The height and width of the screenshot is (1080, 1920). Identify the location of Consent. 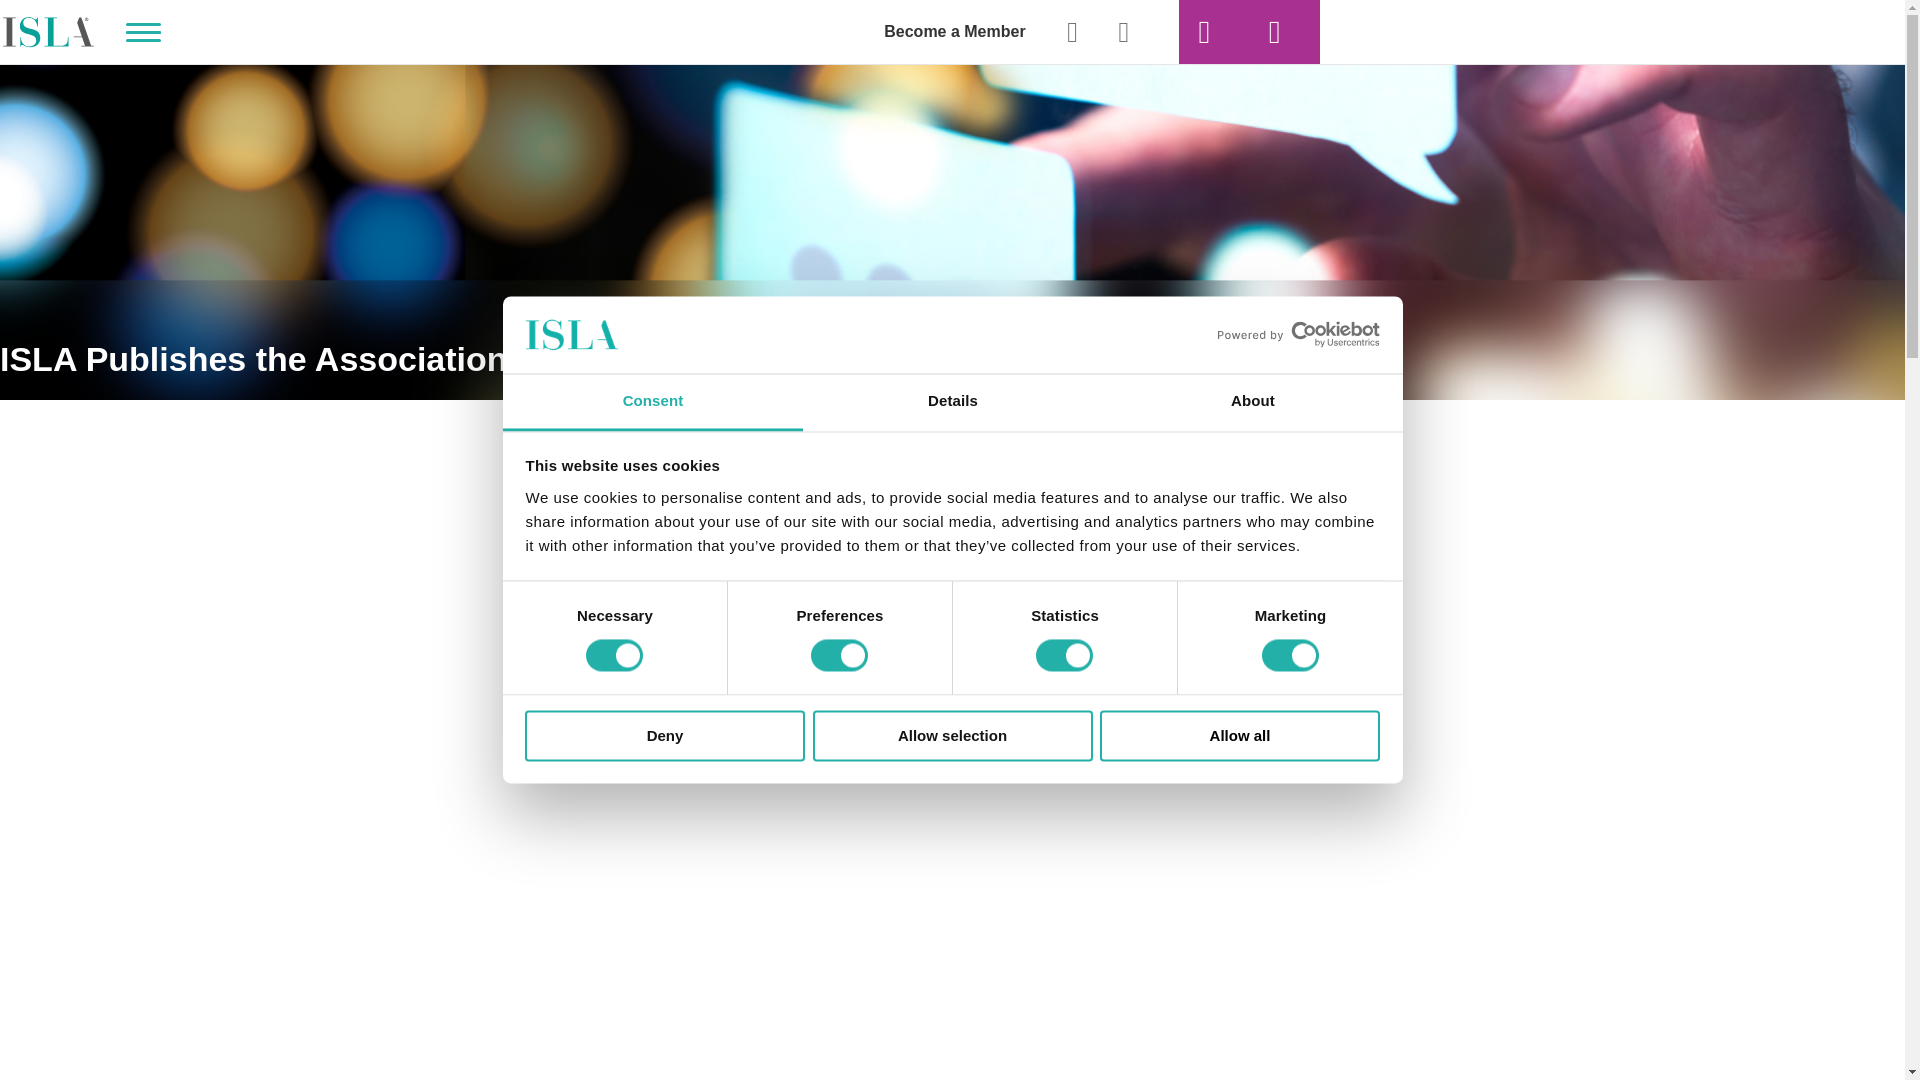
(652, 402).